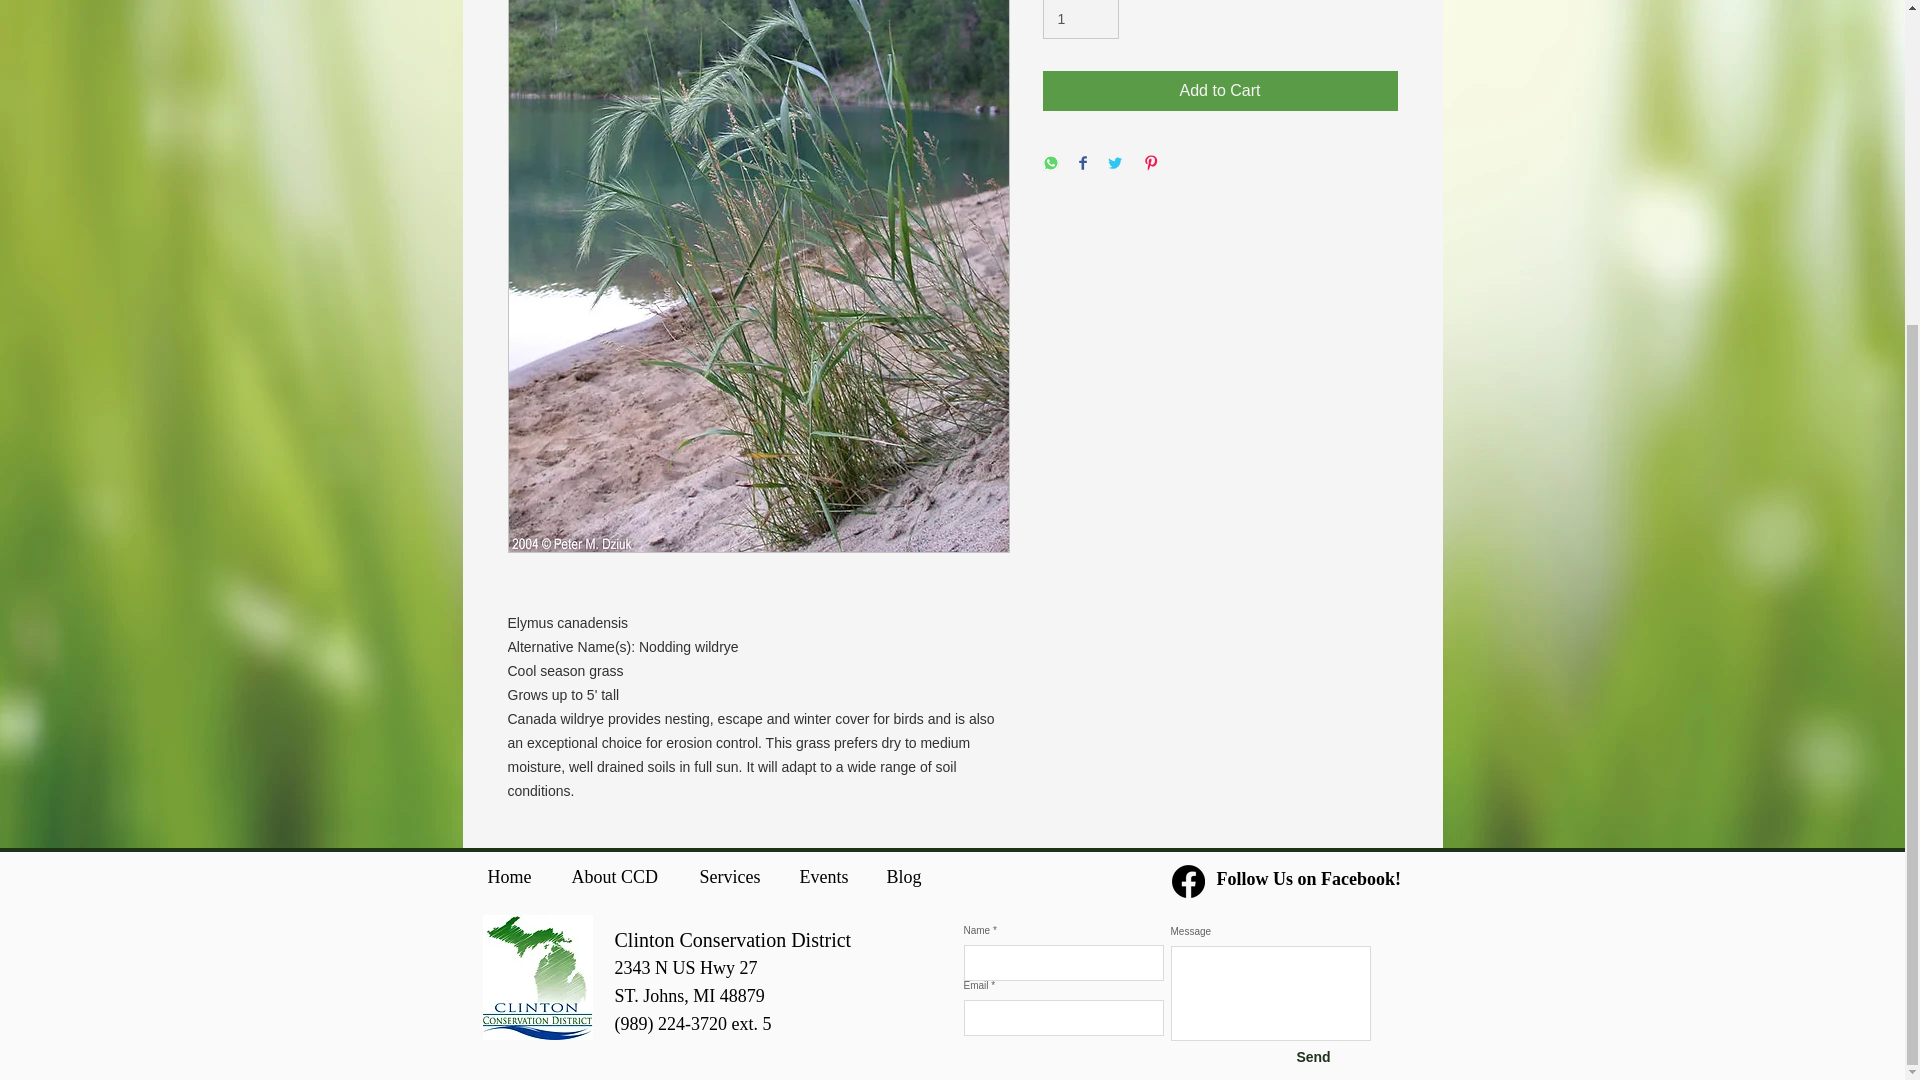 Image resolution: width=1920 pixels, height=1080 pixels. What do you see at coordinates (906, 873) in the screenshot?
I see `Blog` at bounding box center [906, 873].